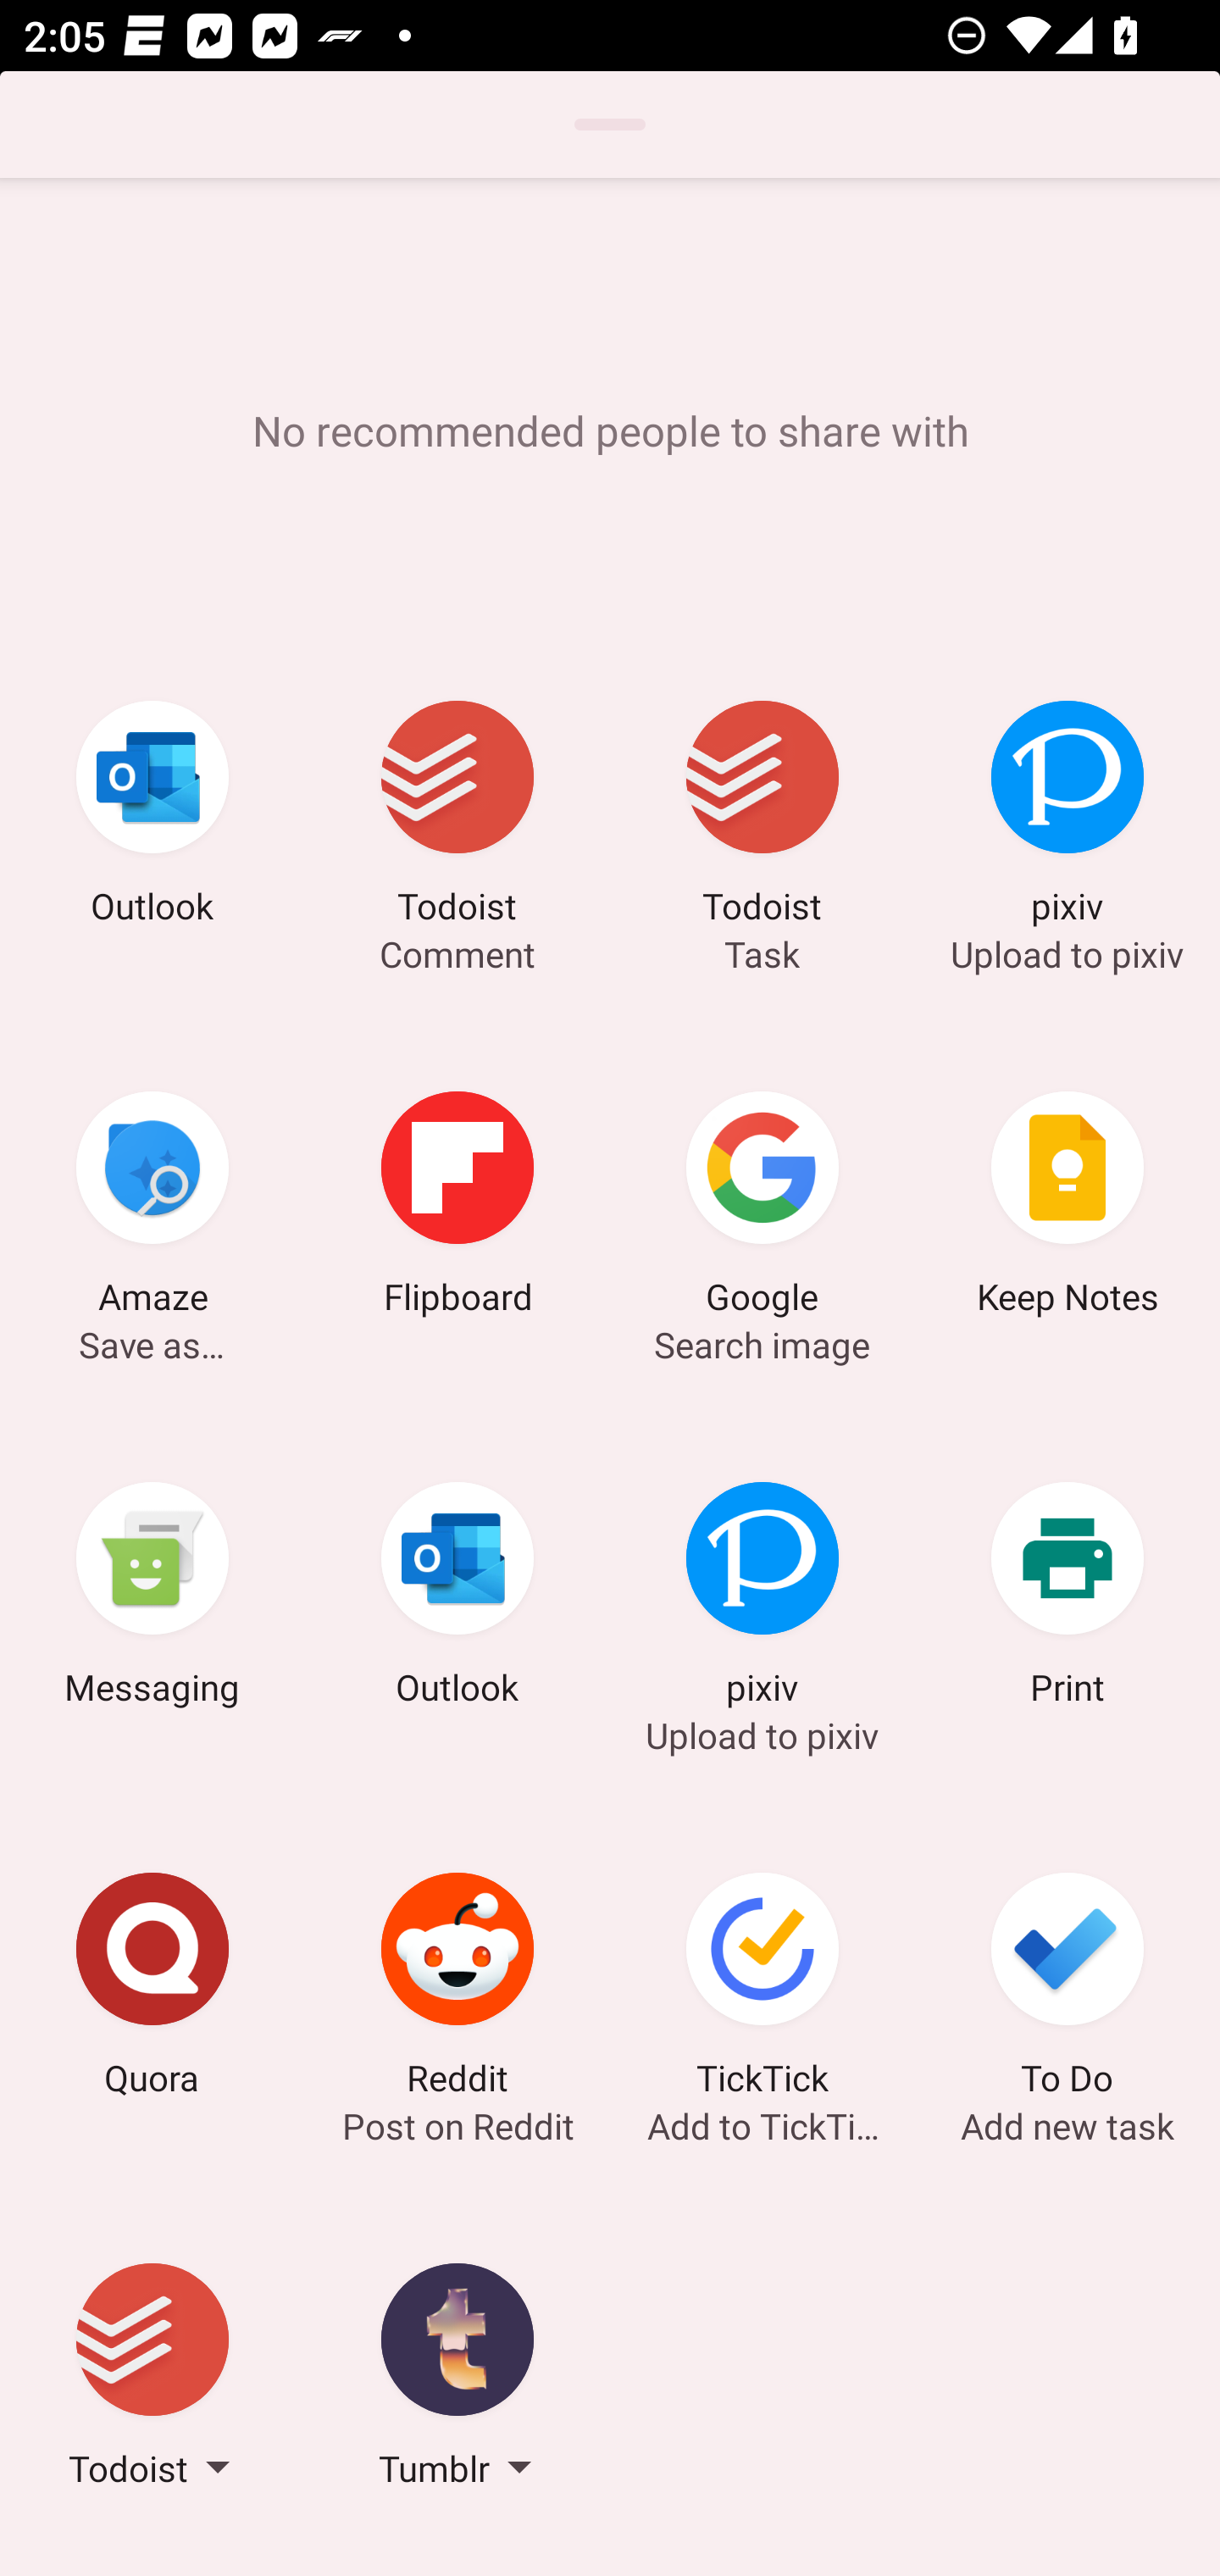 The image size is (1220, 2576). Describe the element at coordinates (457, 817) in the screenshot. I see `Todoist Comment` at that location.